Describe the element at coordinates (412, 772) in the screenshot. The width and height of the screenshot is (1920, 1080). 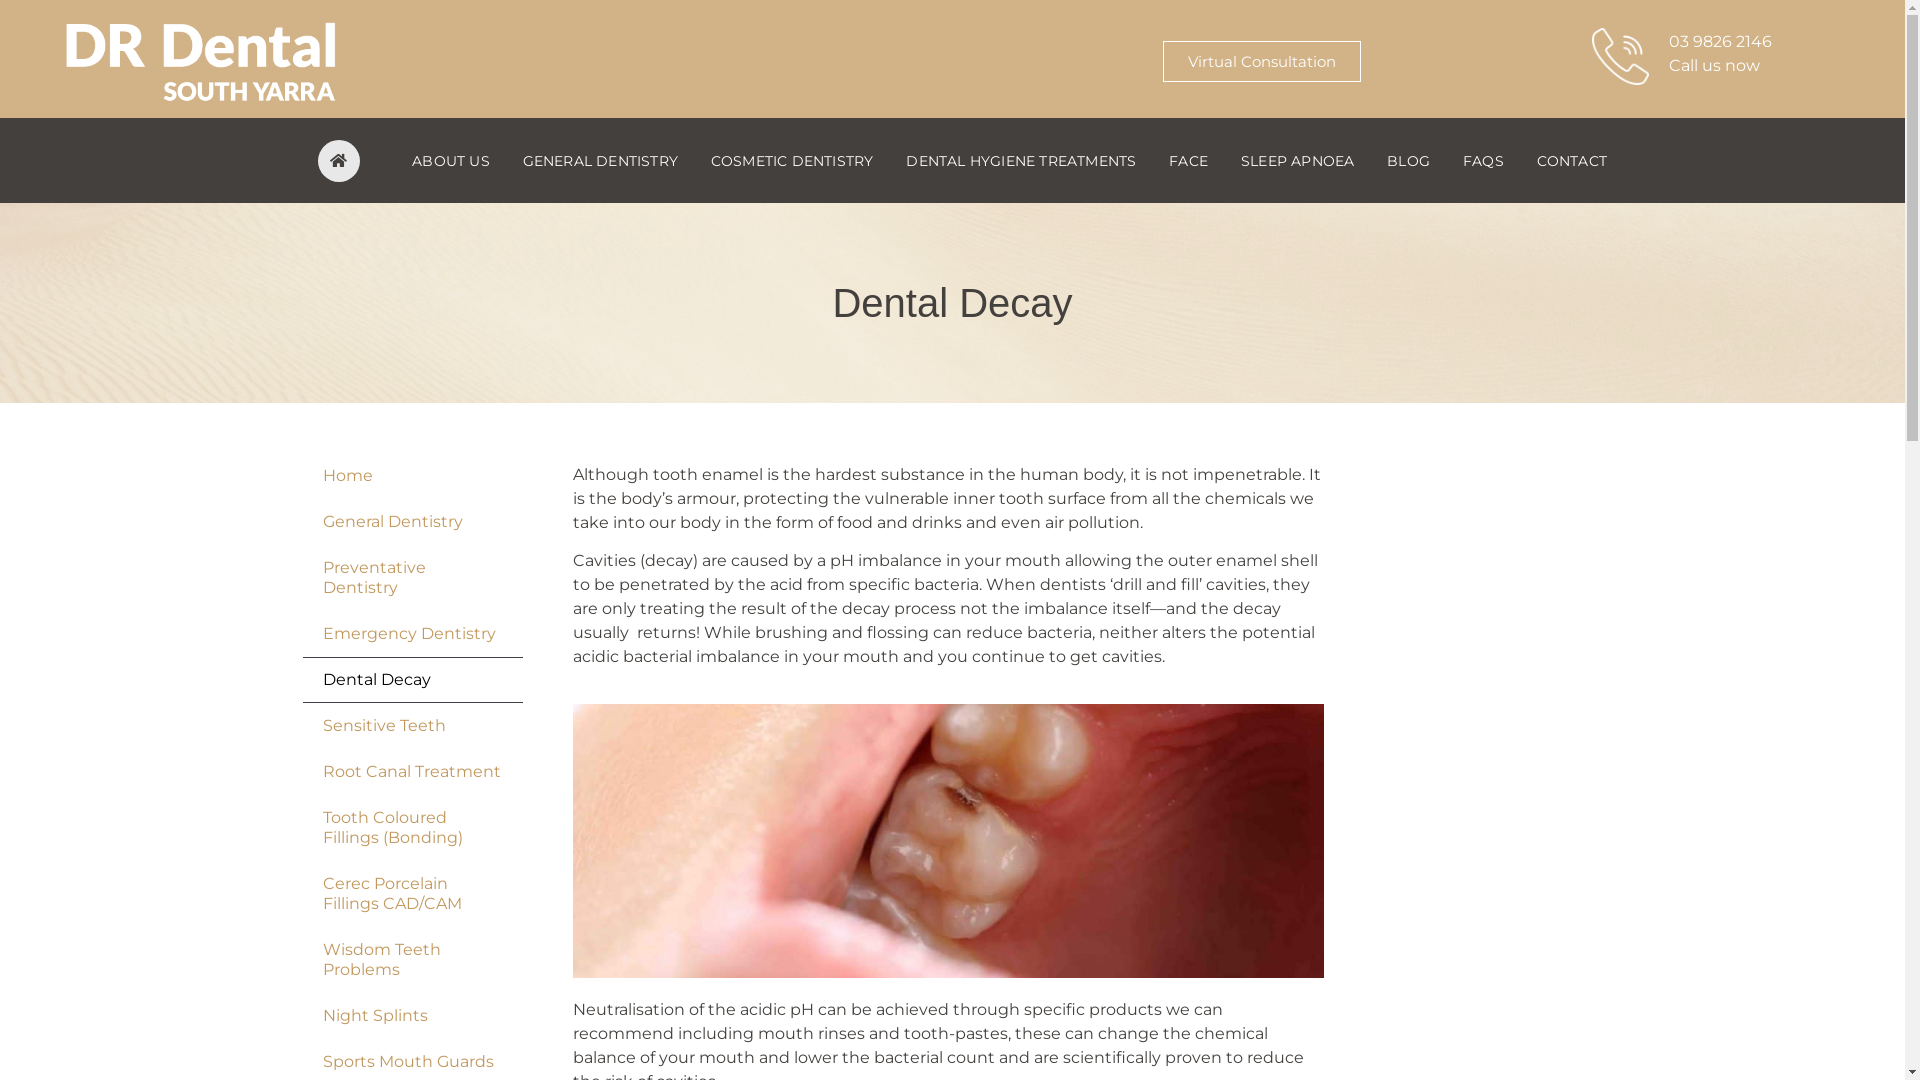
I see `Root Canal Treatment` at that location.